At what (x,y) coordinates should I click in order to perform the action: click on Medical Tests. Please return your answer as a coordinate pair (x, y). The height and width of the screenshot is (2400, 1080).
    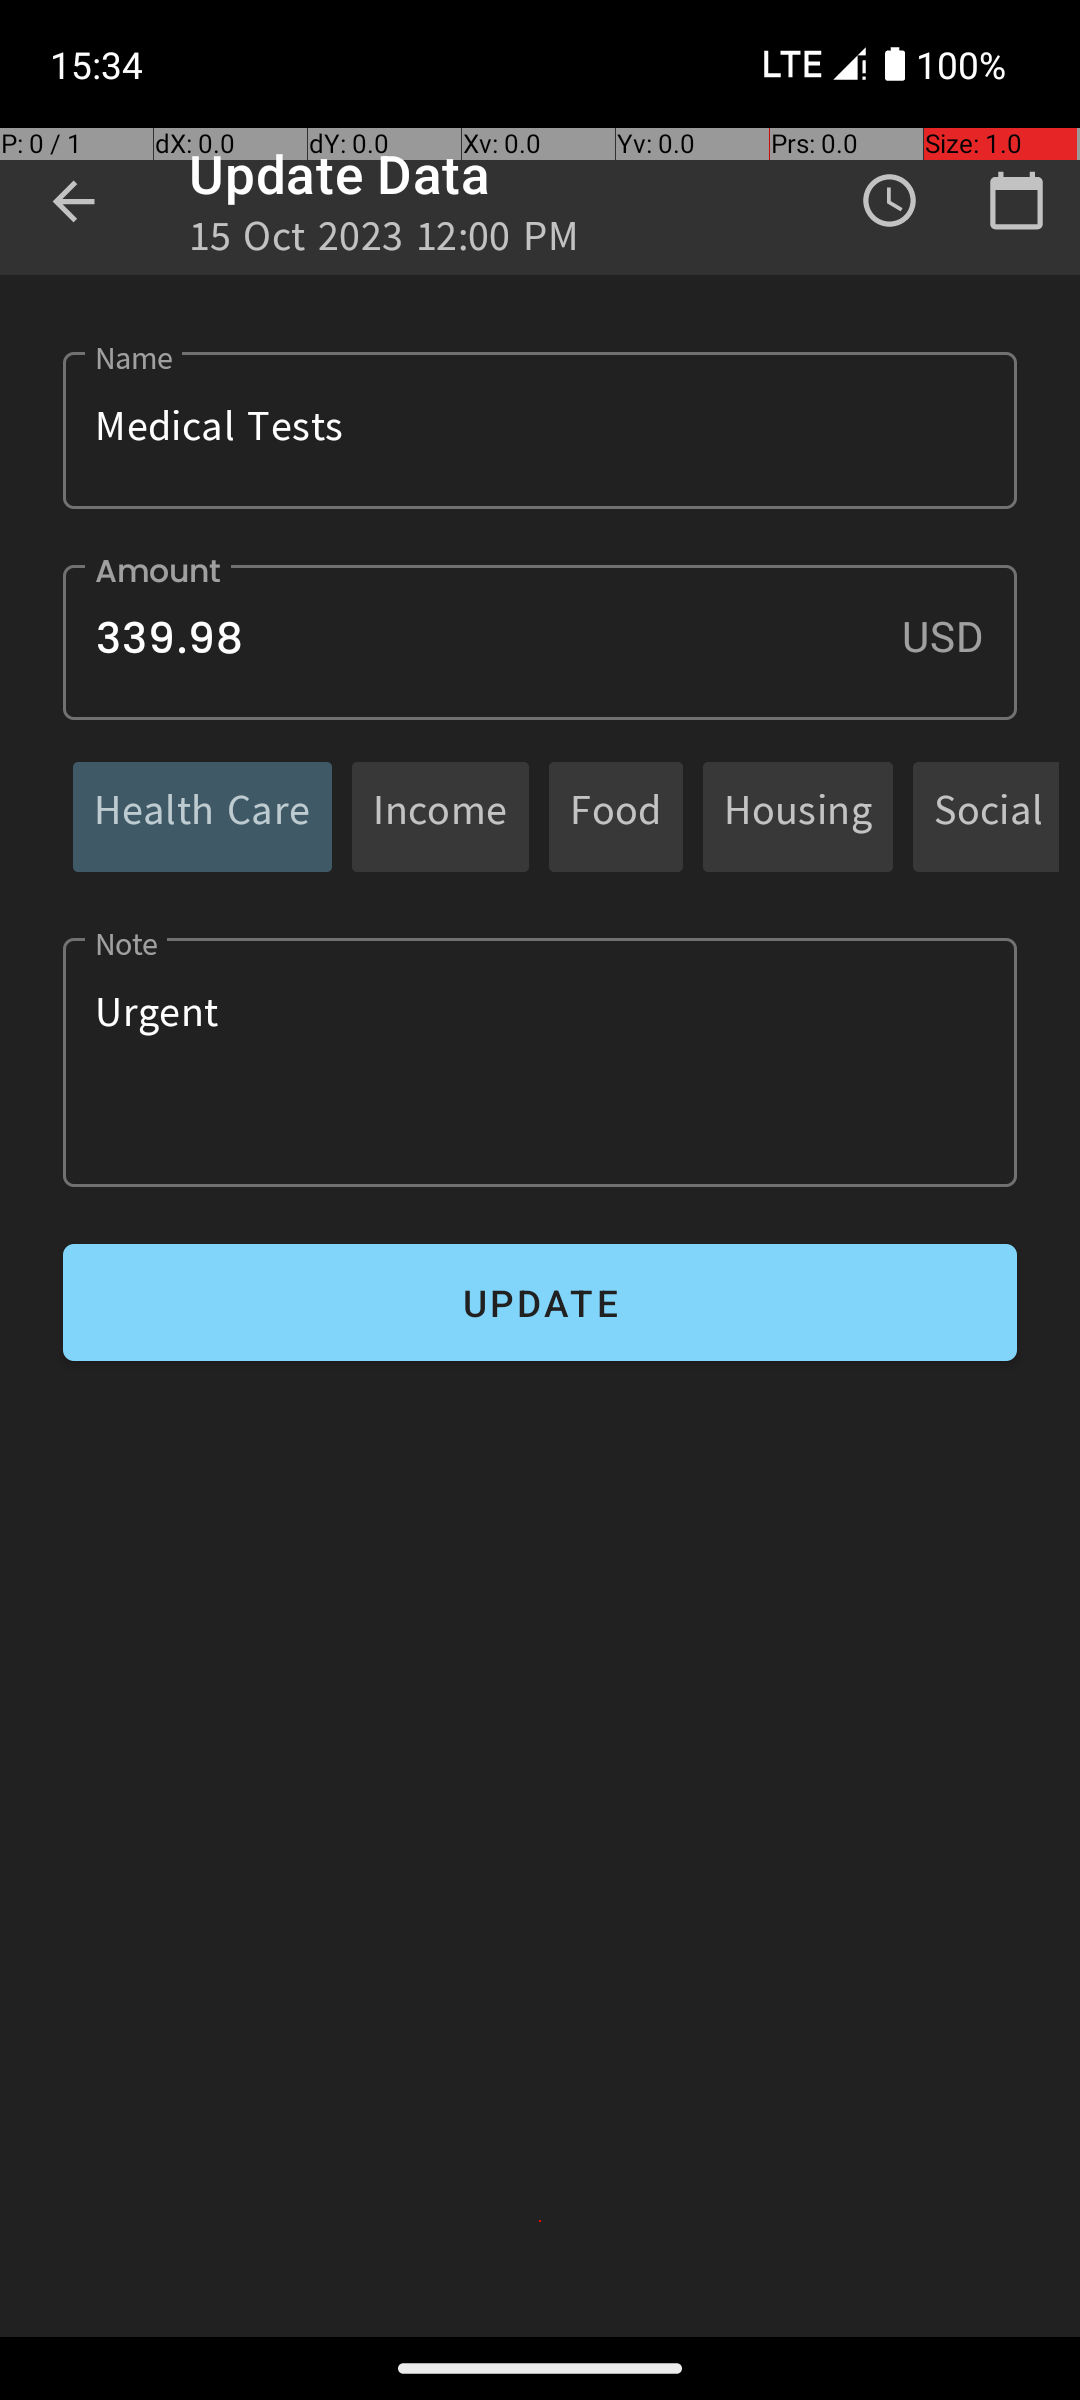
    Looking at the image, I should click on (540, 430).